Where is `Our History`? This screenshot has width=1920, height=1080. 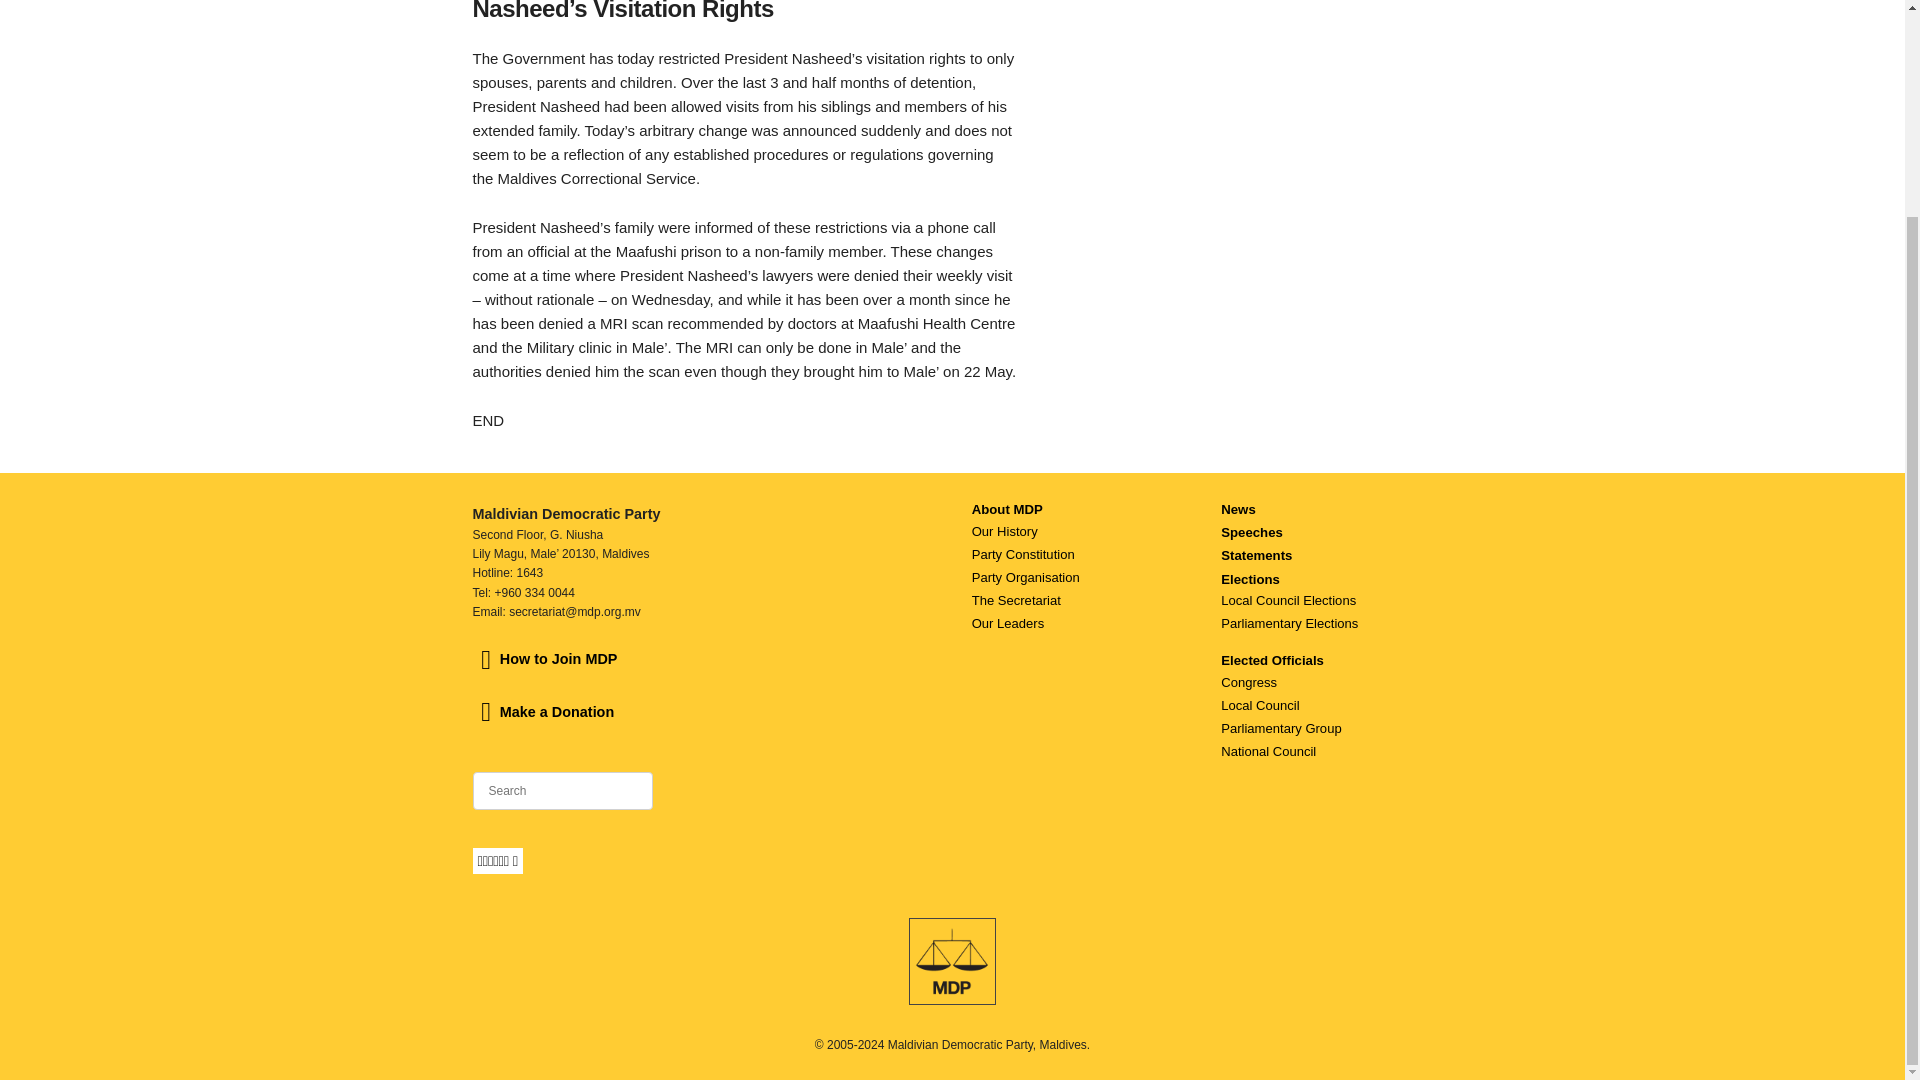 Our History is located at coordinates (1004, 530).